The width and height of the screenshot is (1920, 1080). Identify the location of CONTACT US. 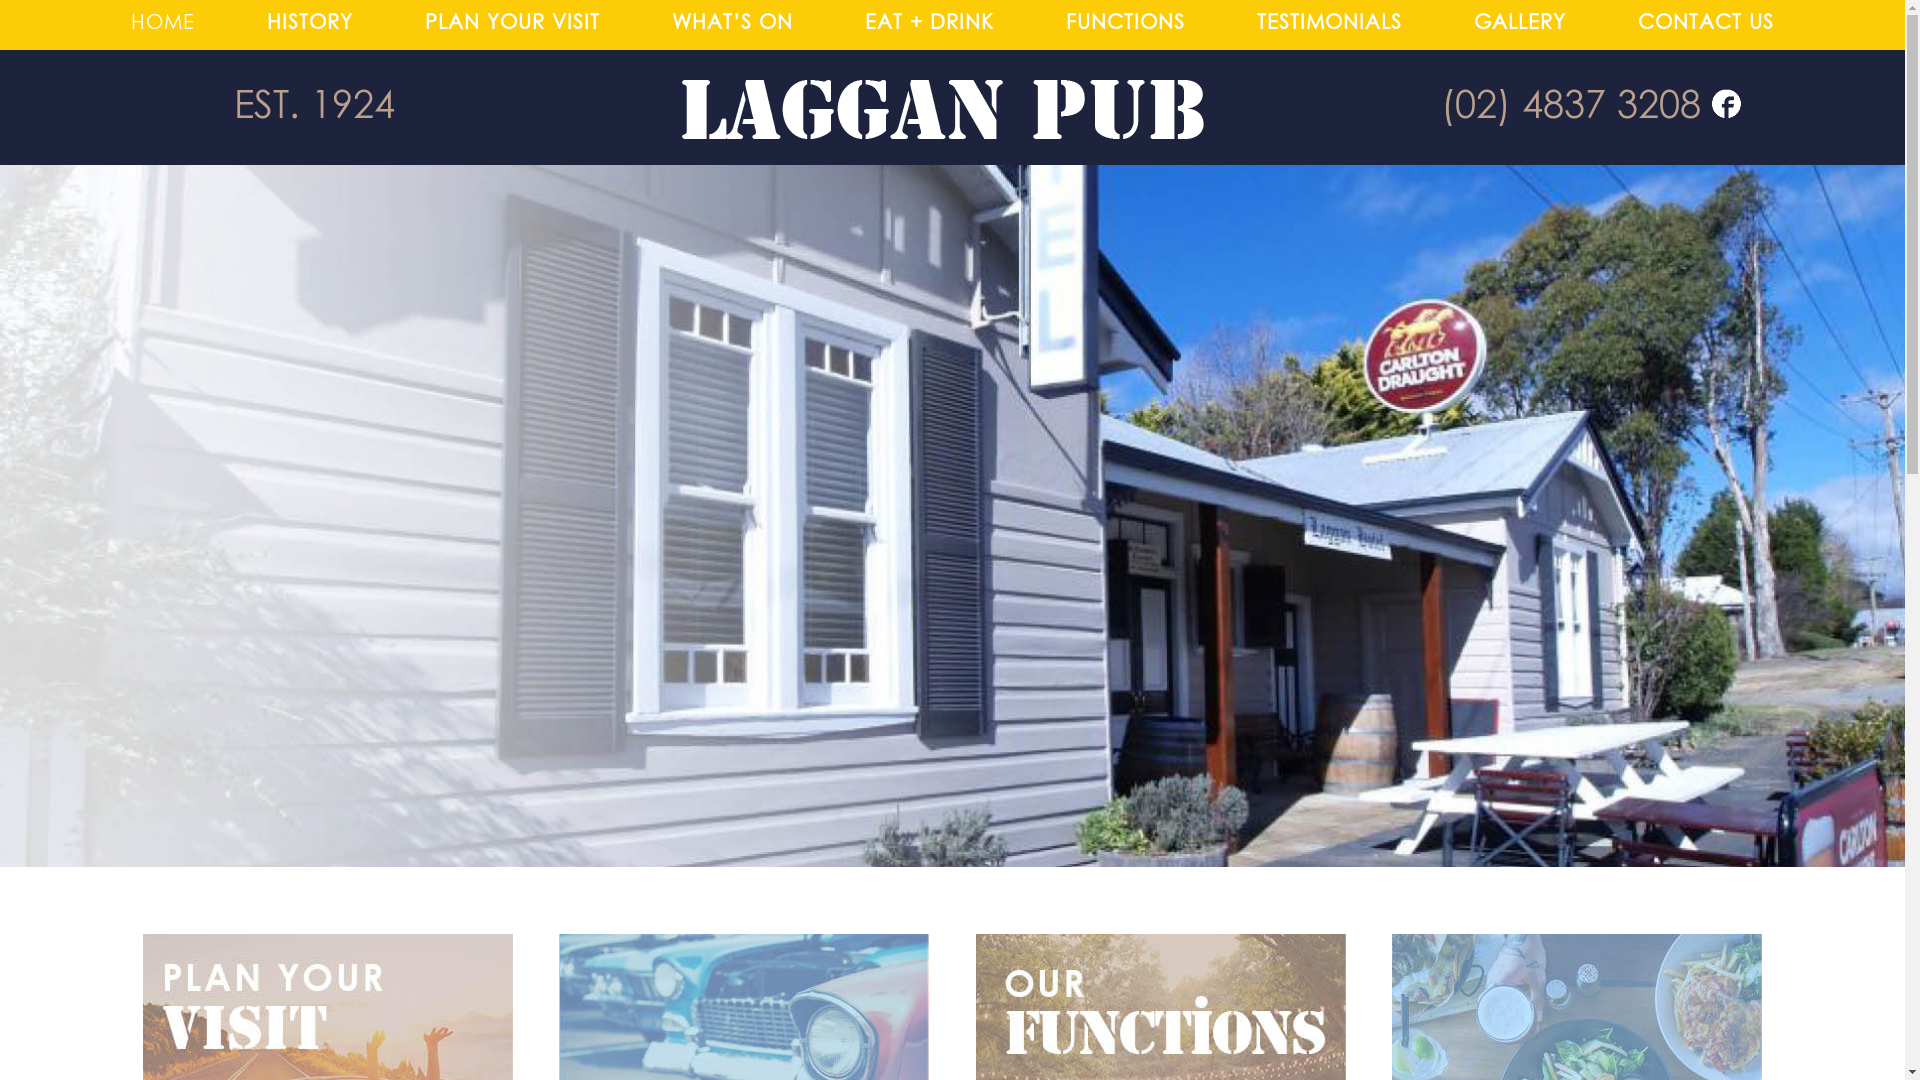
(1706, 23).